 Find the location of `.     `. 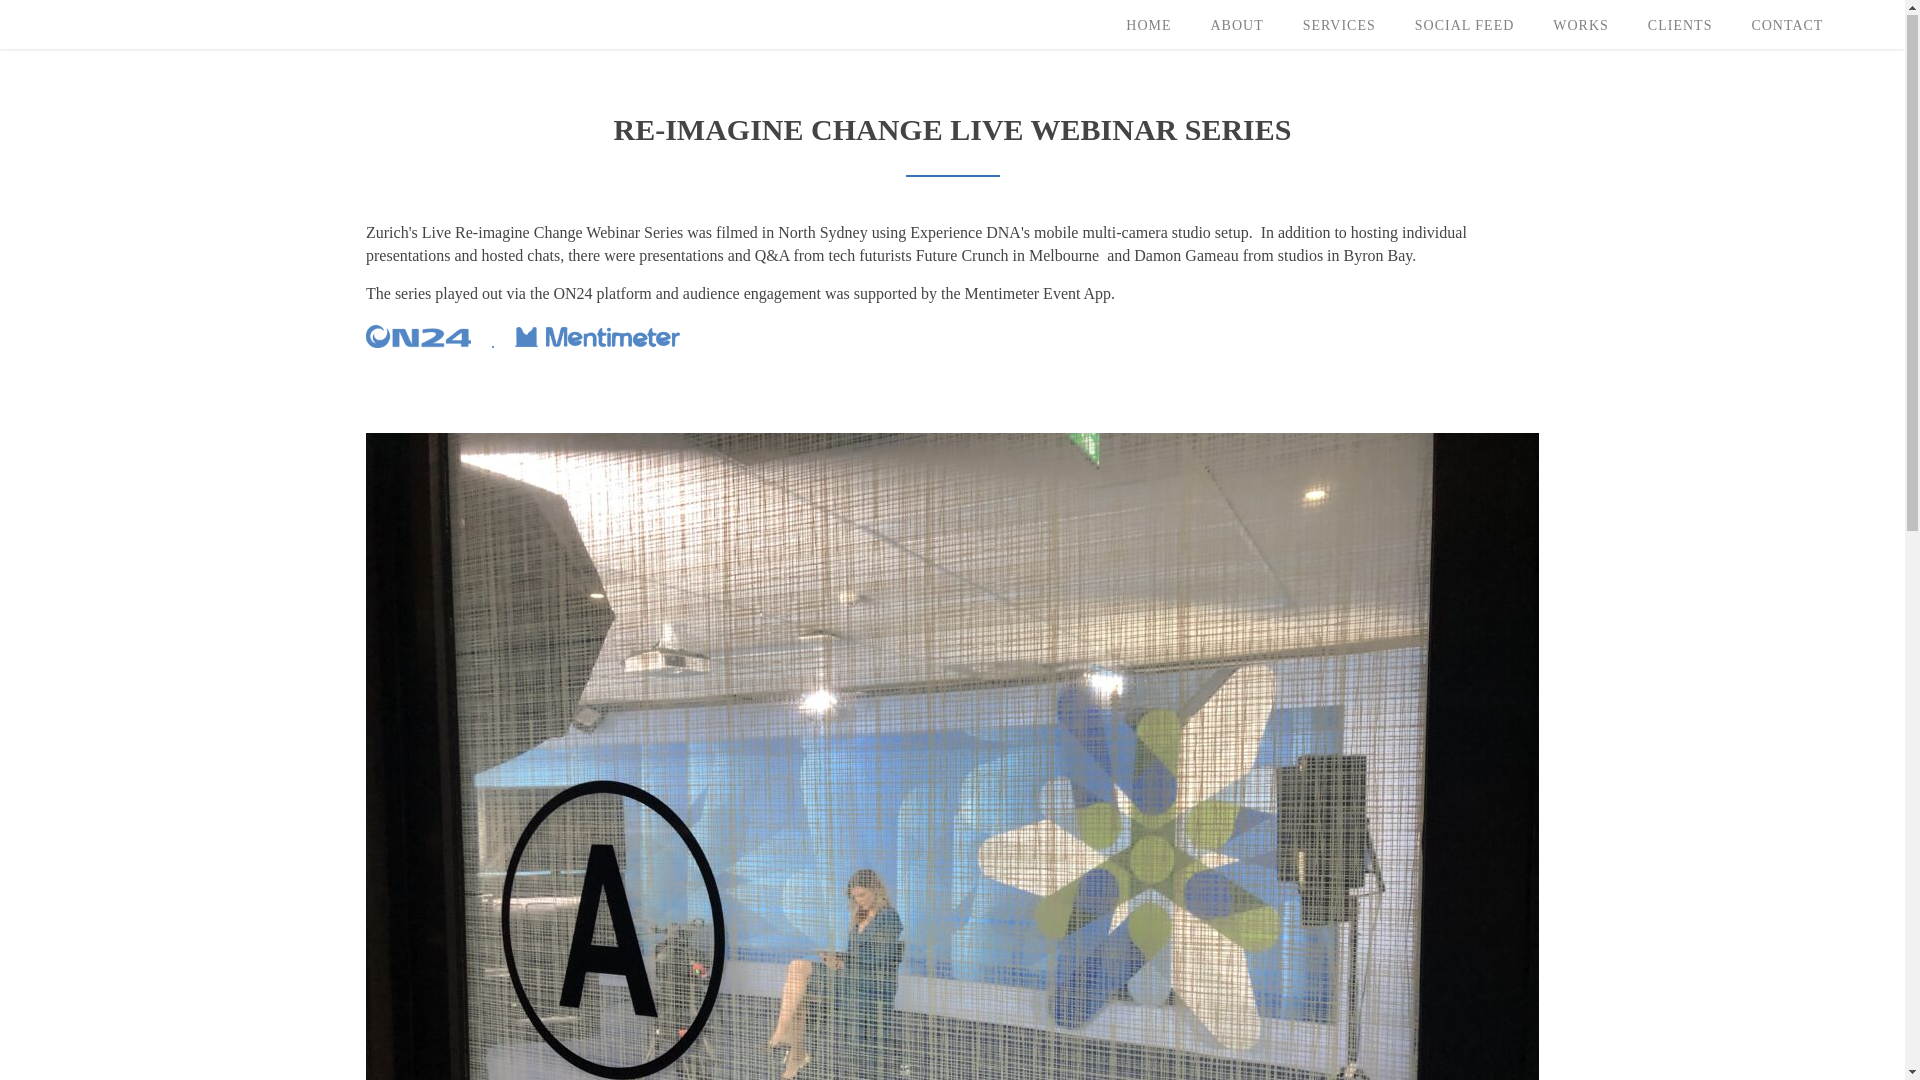

.      is located at coordinates (440, 344).